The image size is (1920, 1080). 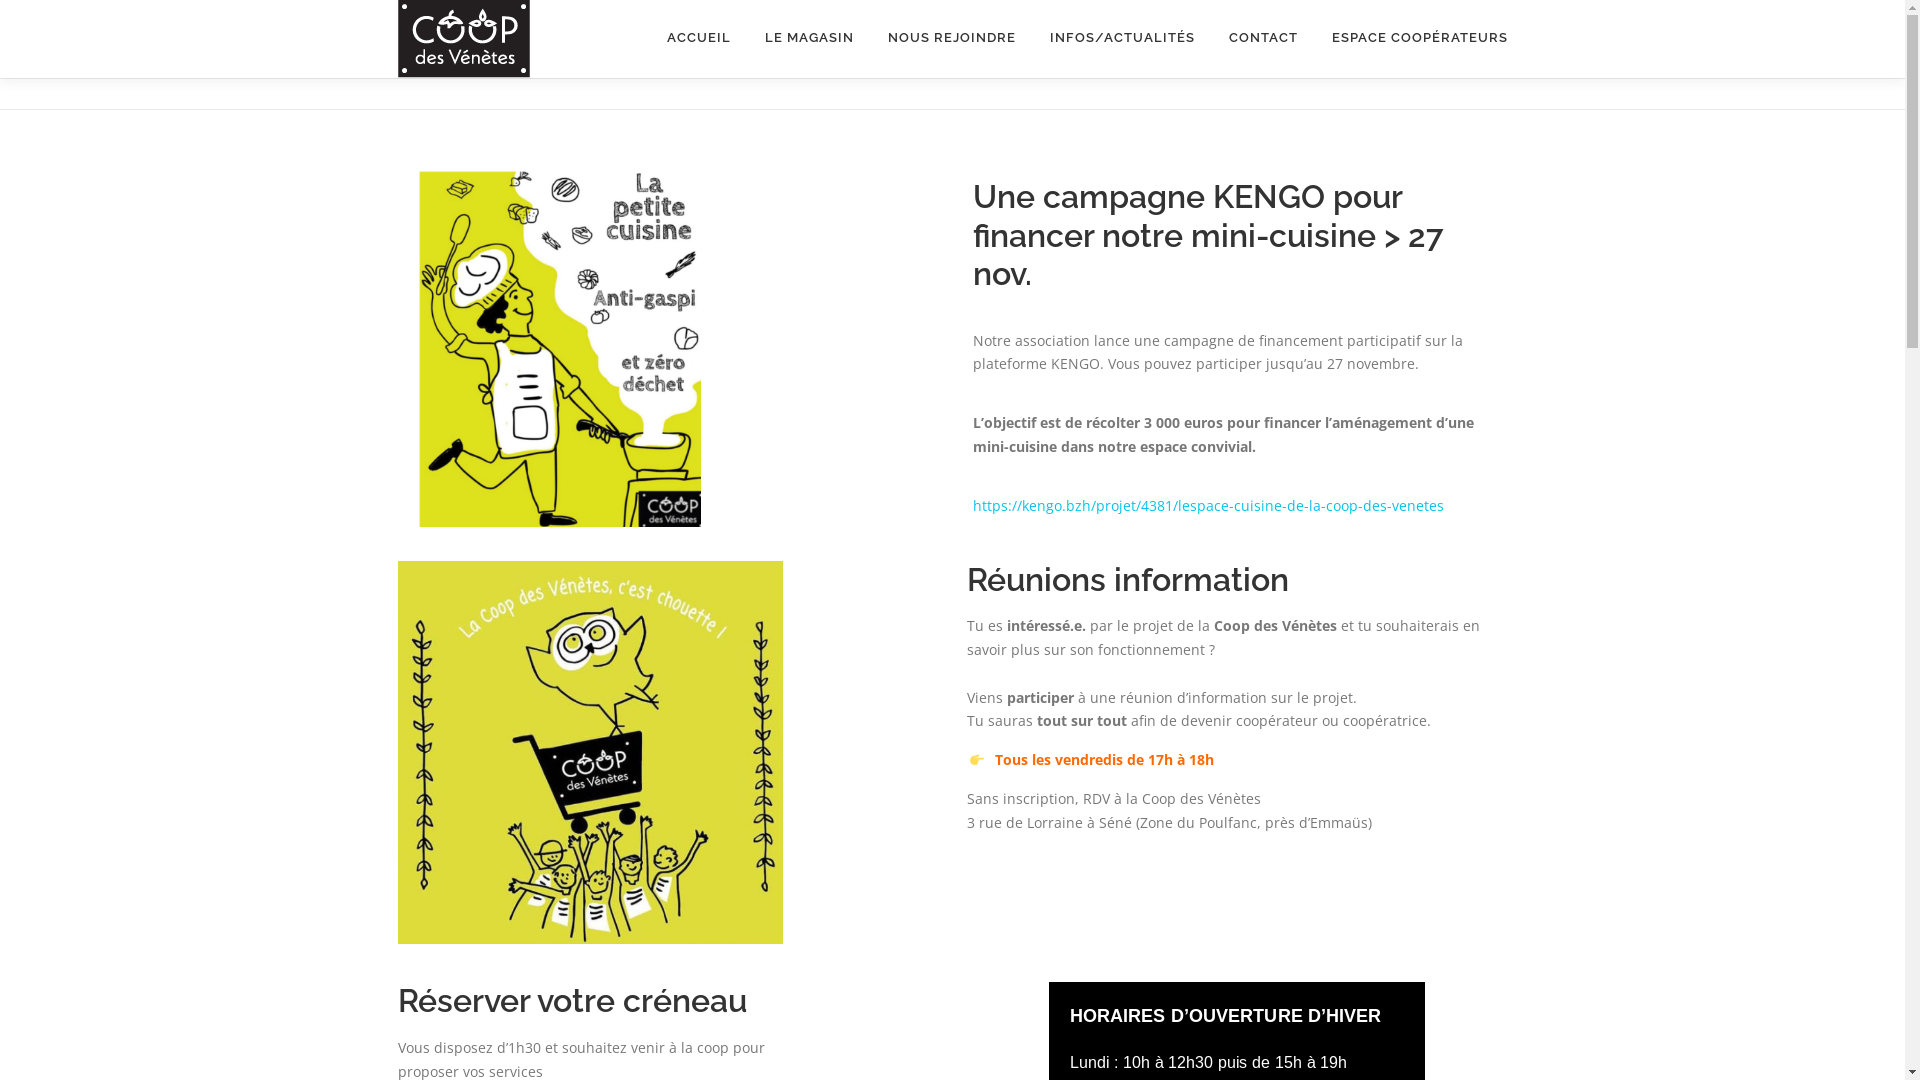 What do you see at coordinates (810, 38) in the screenshot?
I see `LE MAGASIN` at bounding box center [810, 38].